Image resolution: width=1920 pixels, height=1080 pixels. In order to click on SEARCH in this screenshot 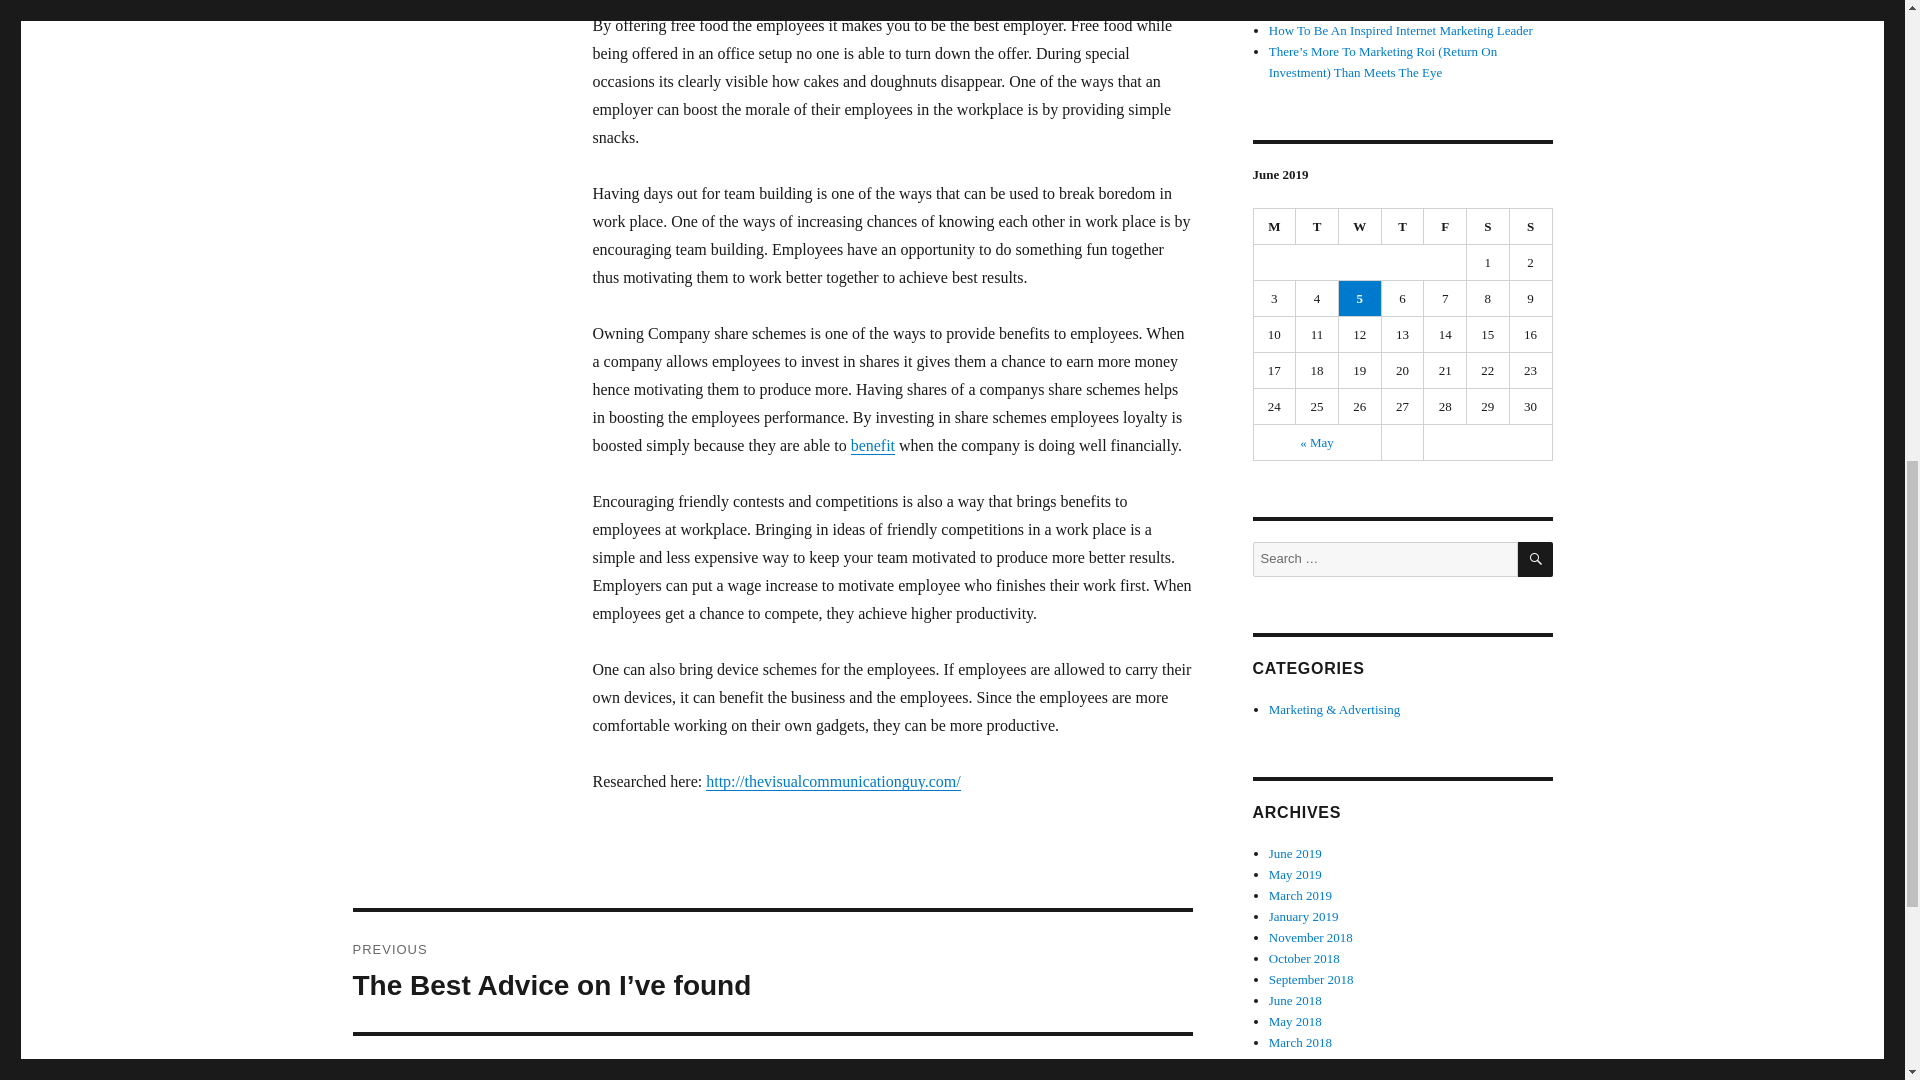, I will do `click(1536, 559)`.